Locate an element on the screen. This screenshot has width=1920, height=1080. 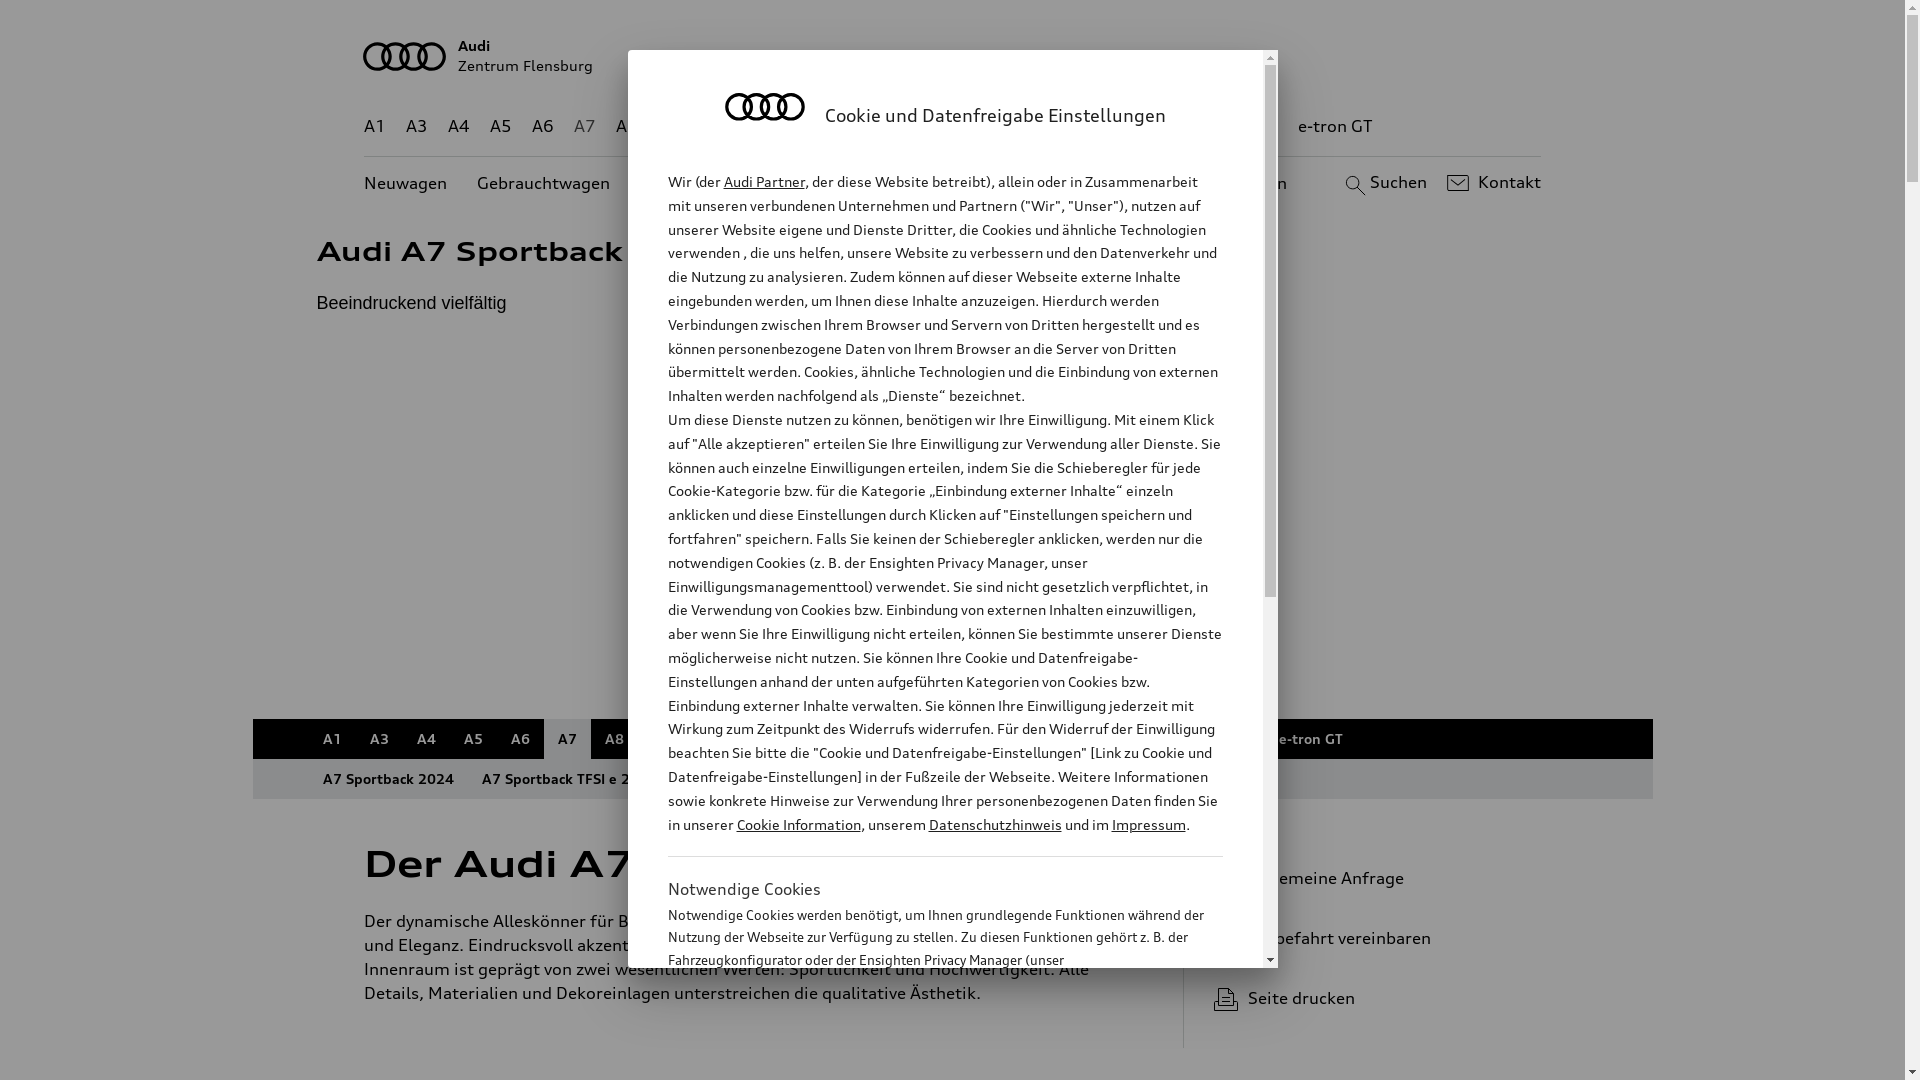
Kontakt is located at coordinates (1492, 183).